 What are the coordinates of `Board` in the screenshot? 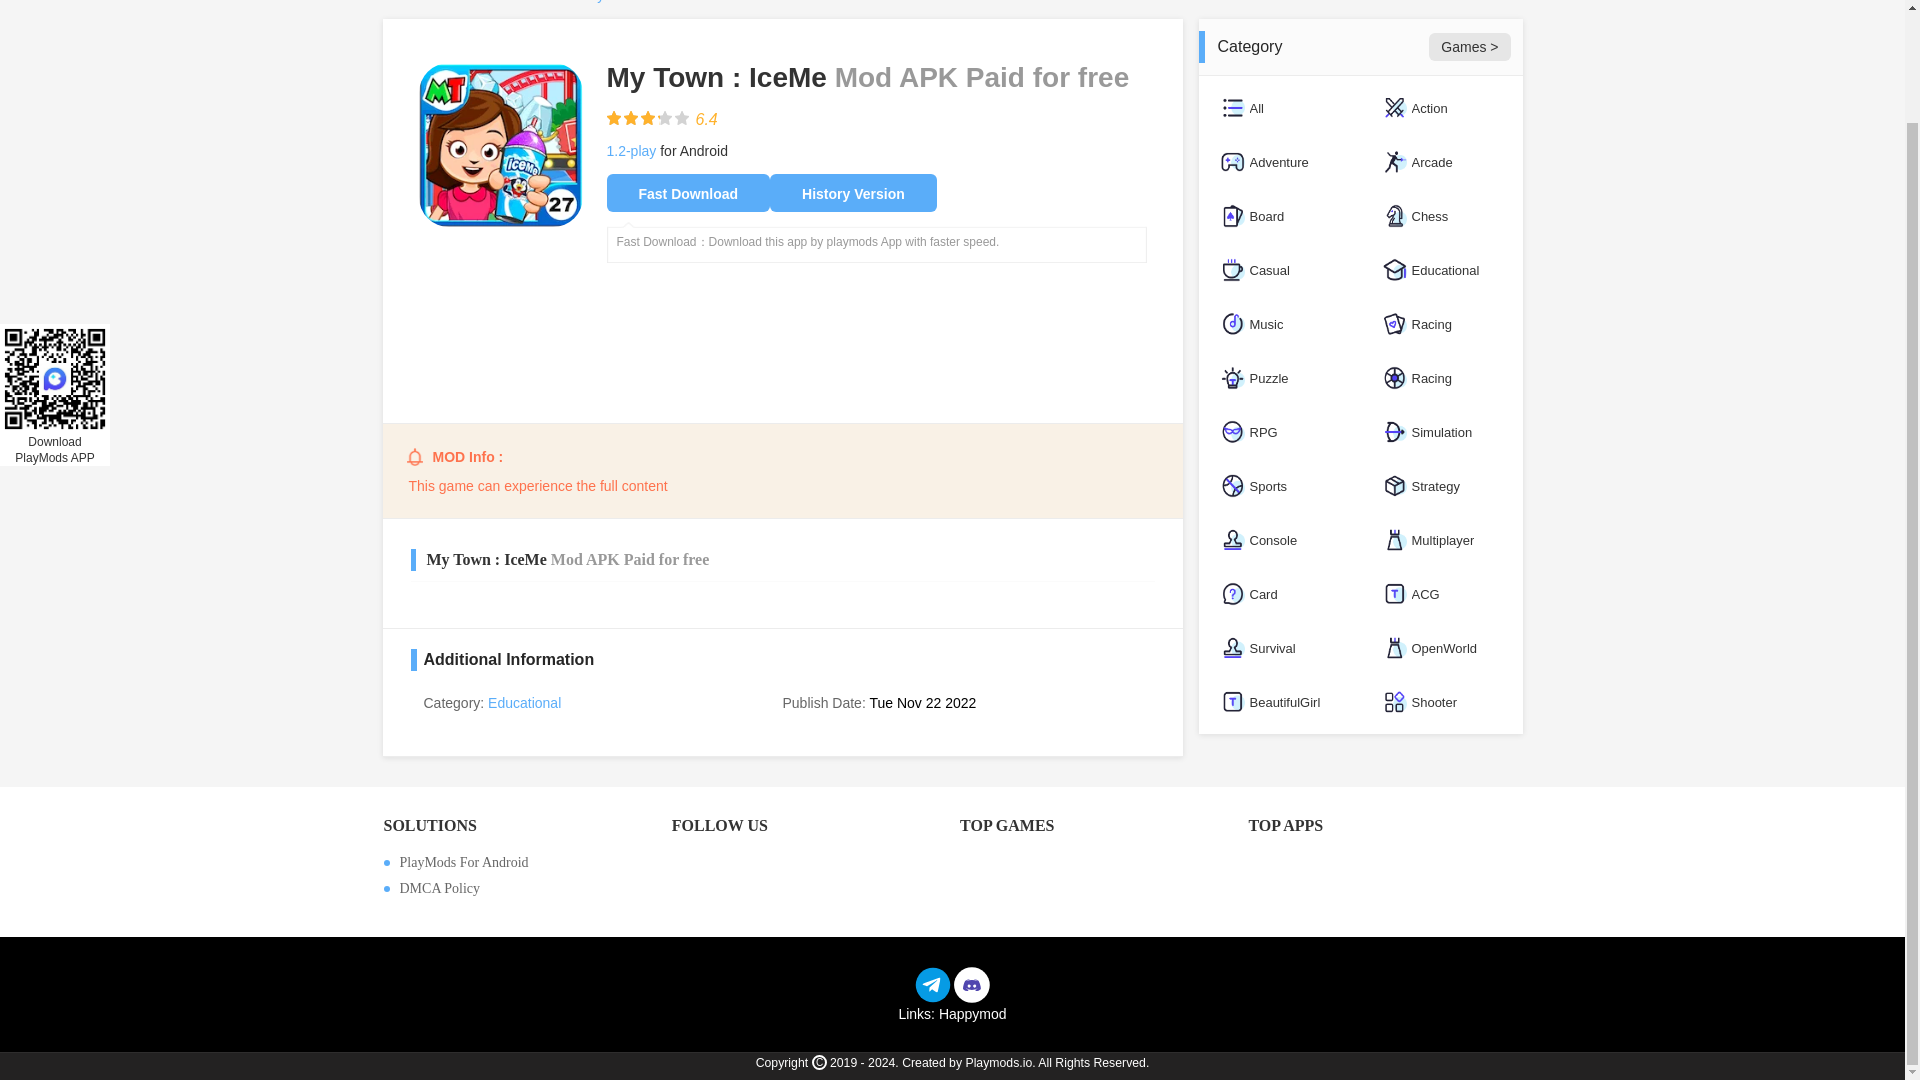 It's located at (1278, 216).